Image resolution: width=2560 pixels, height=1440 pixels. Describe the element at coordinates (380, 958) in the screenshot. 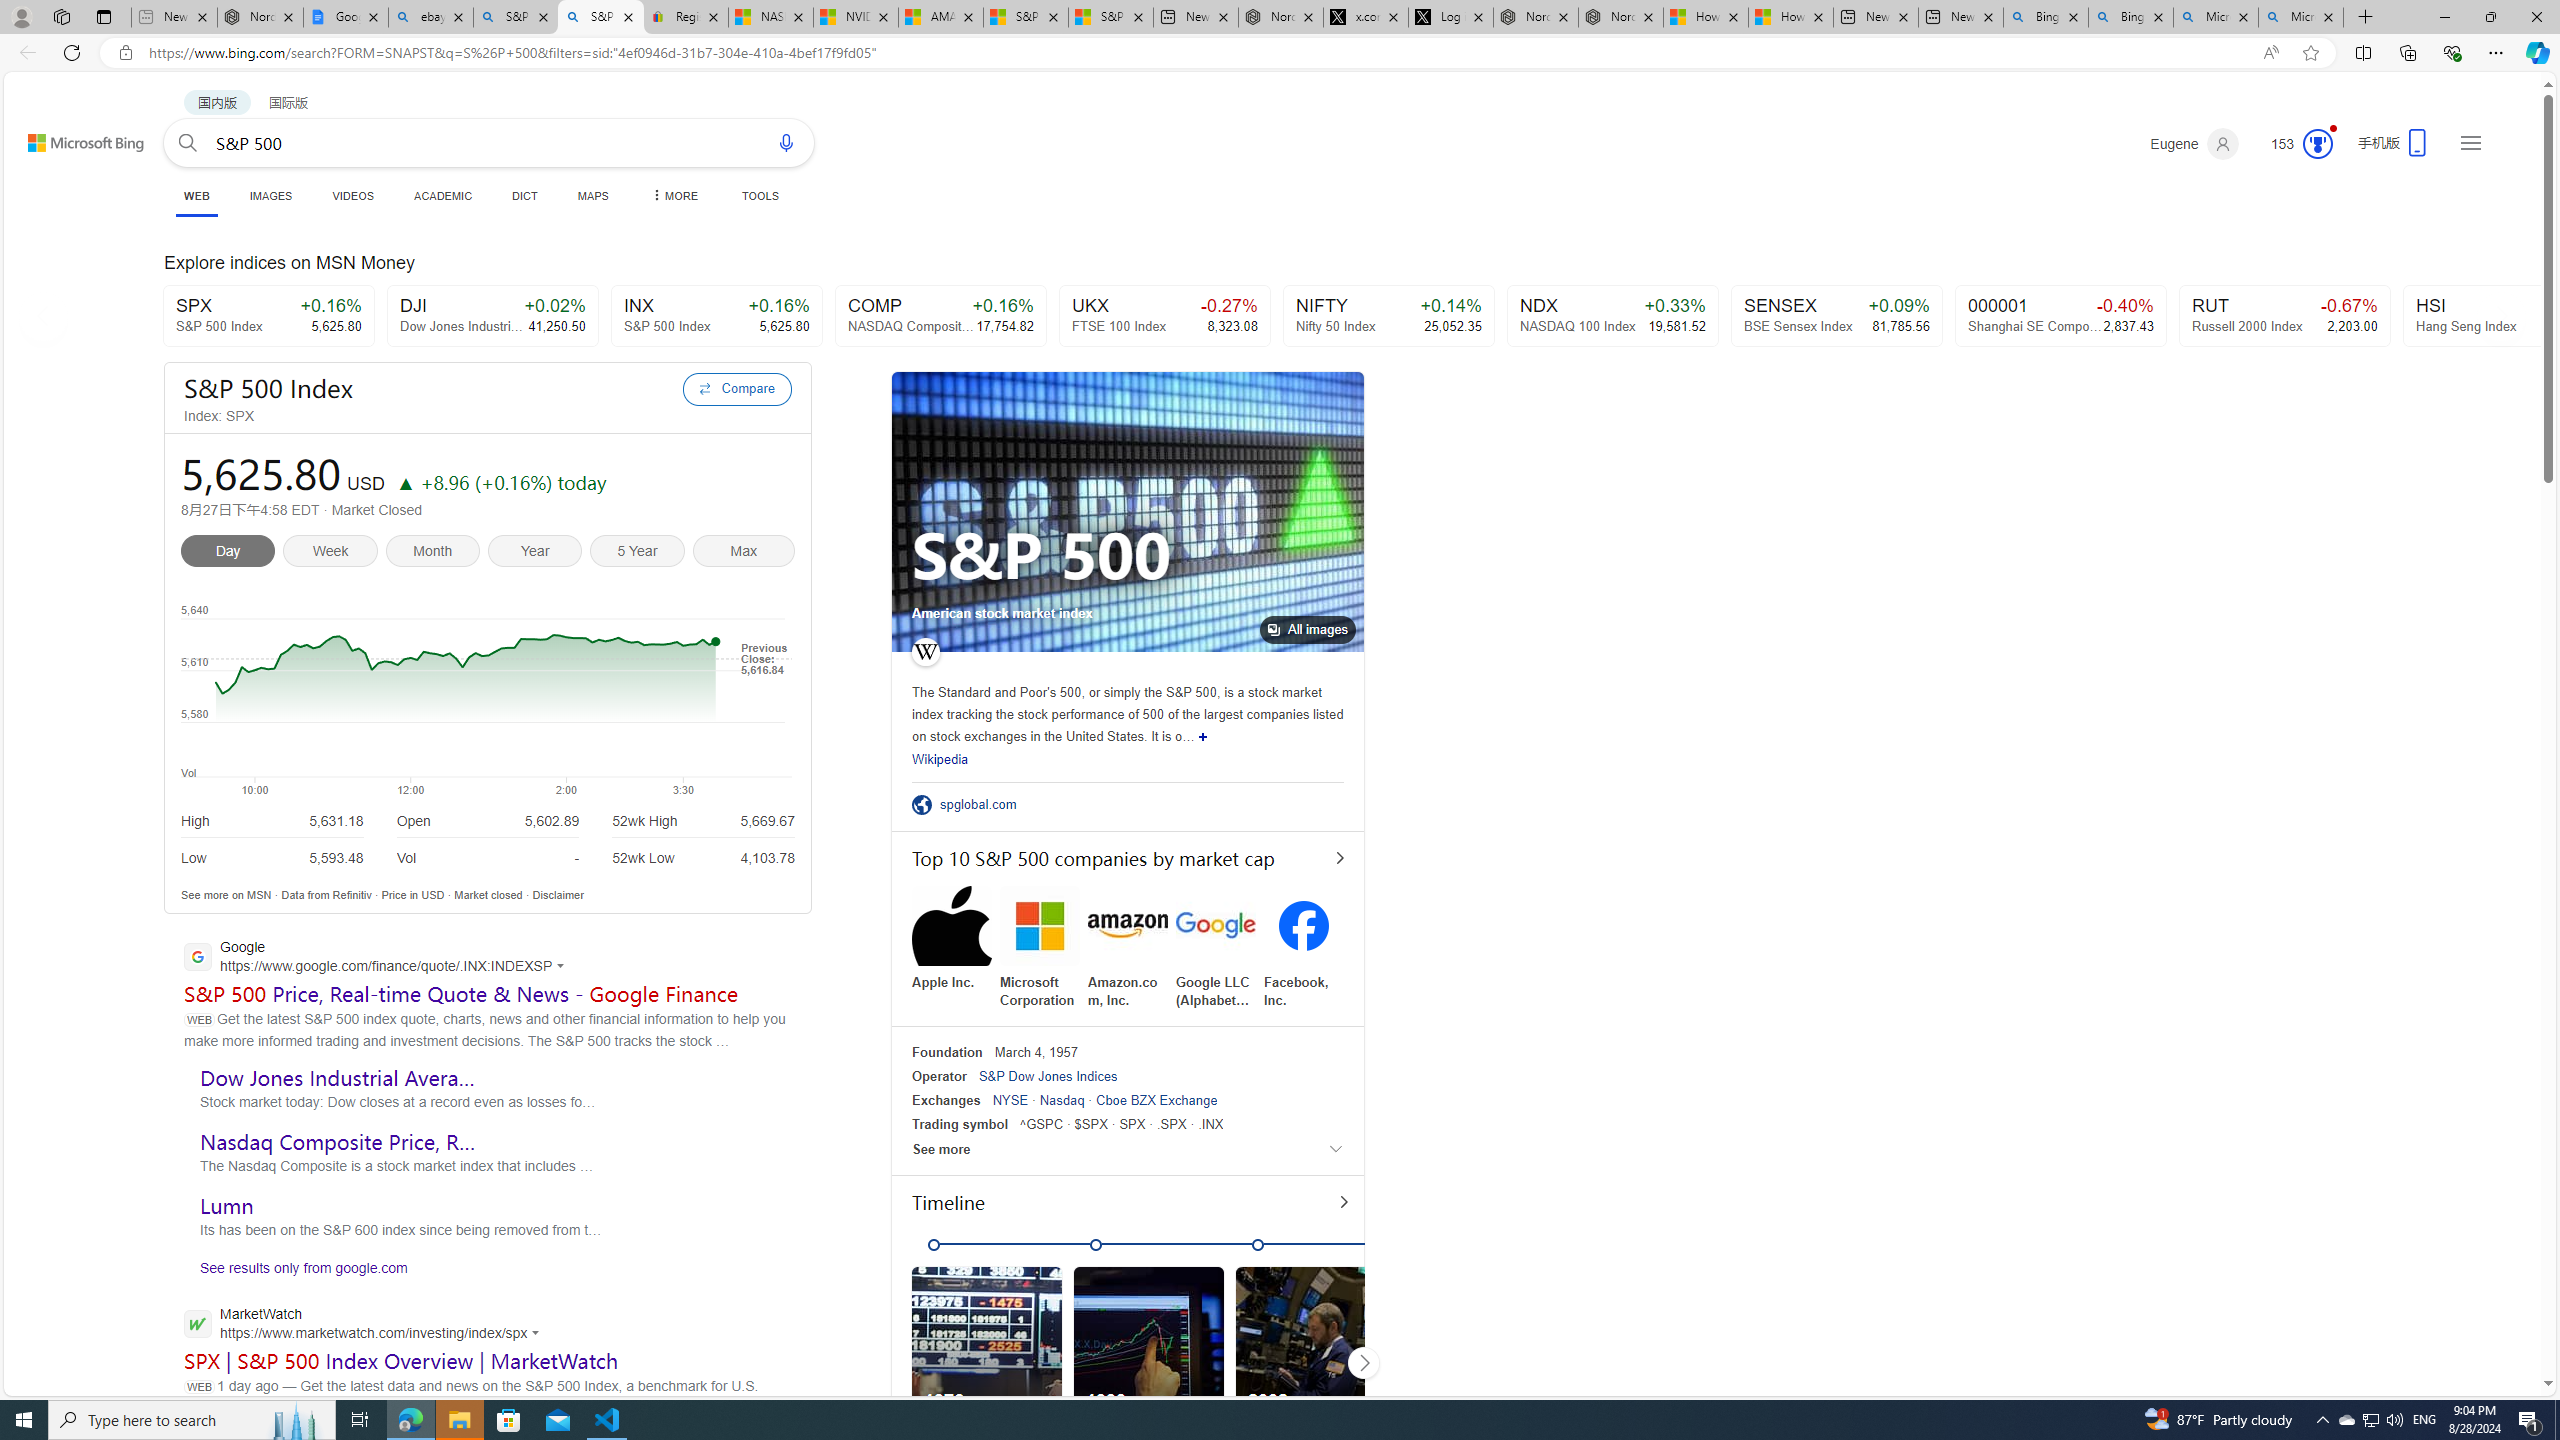

I see `Google` at that location.